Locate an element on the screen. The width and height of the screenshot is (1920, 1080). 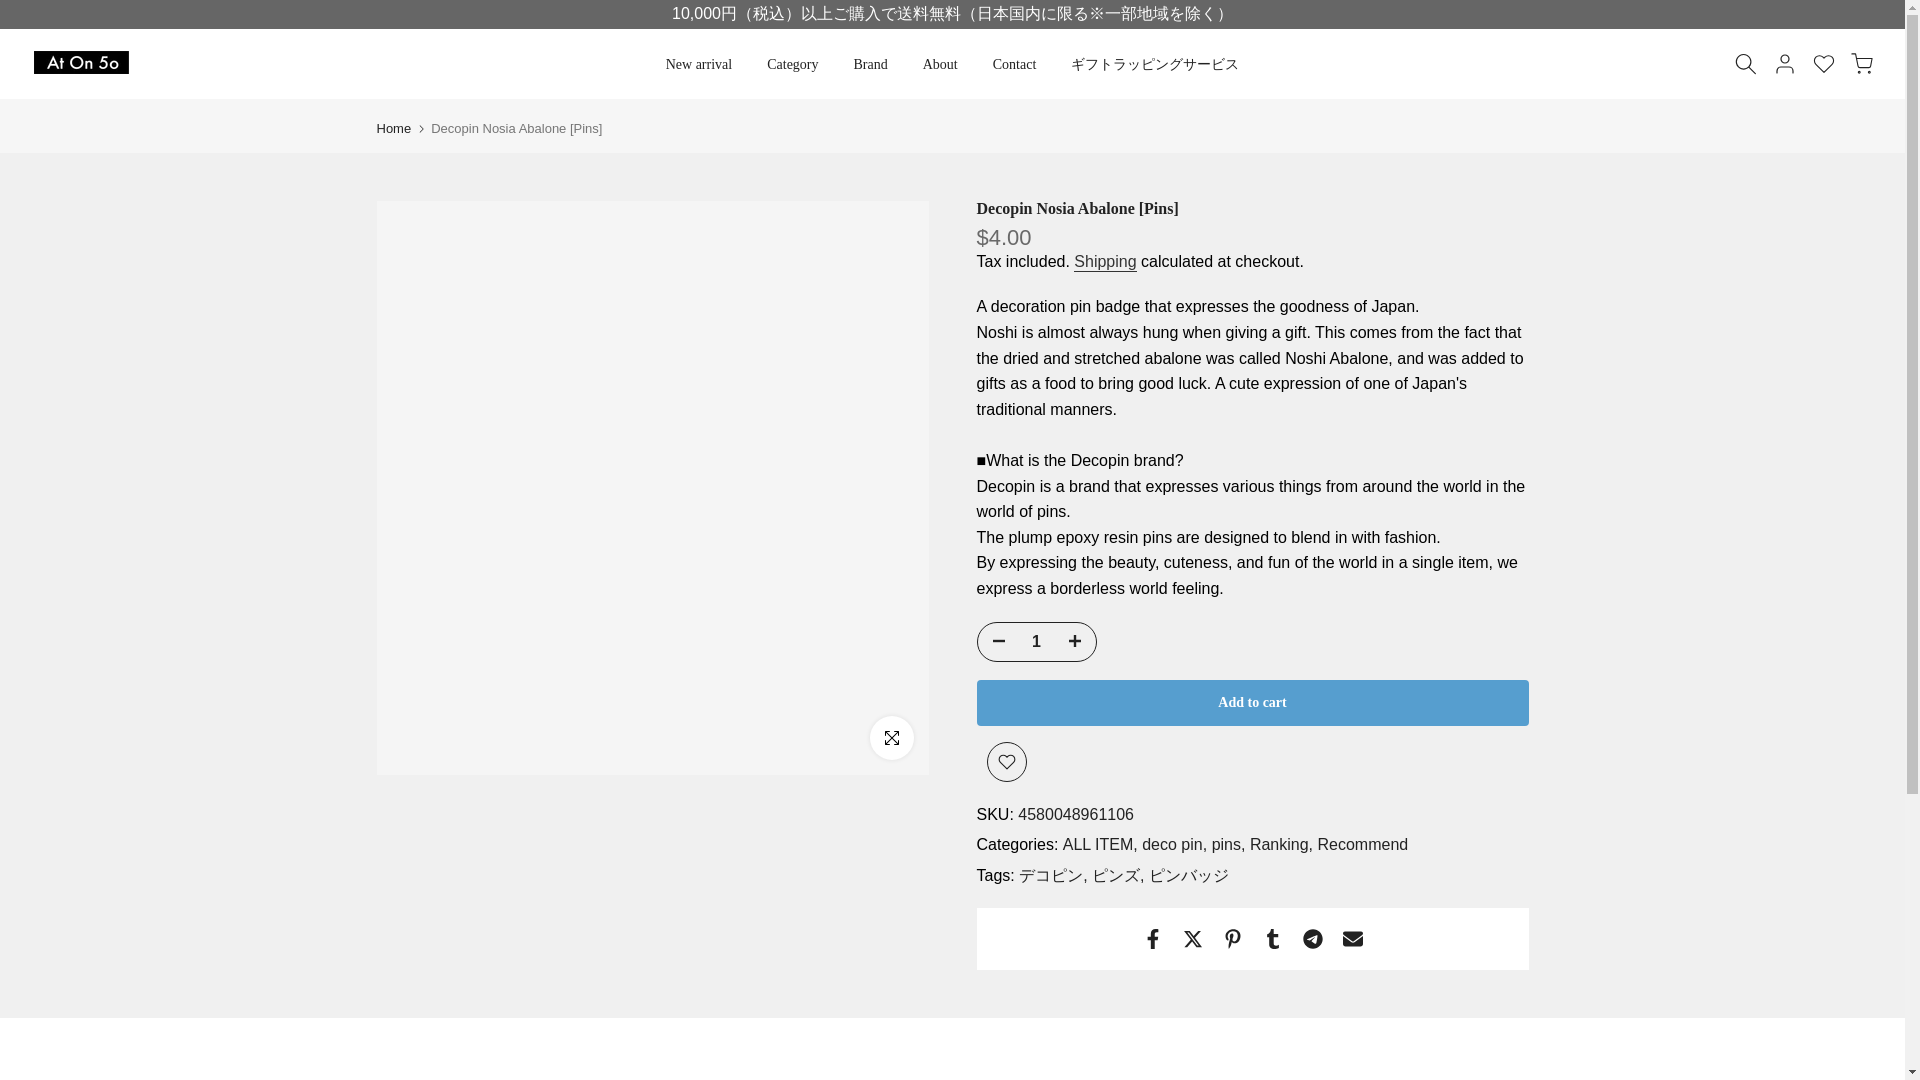
New arrival is located at coordinates (698, 64).